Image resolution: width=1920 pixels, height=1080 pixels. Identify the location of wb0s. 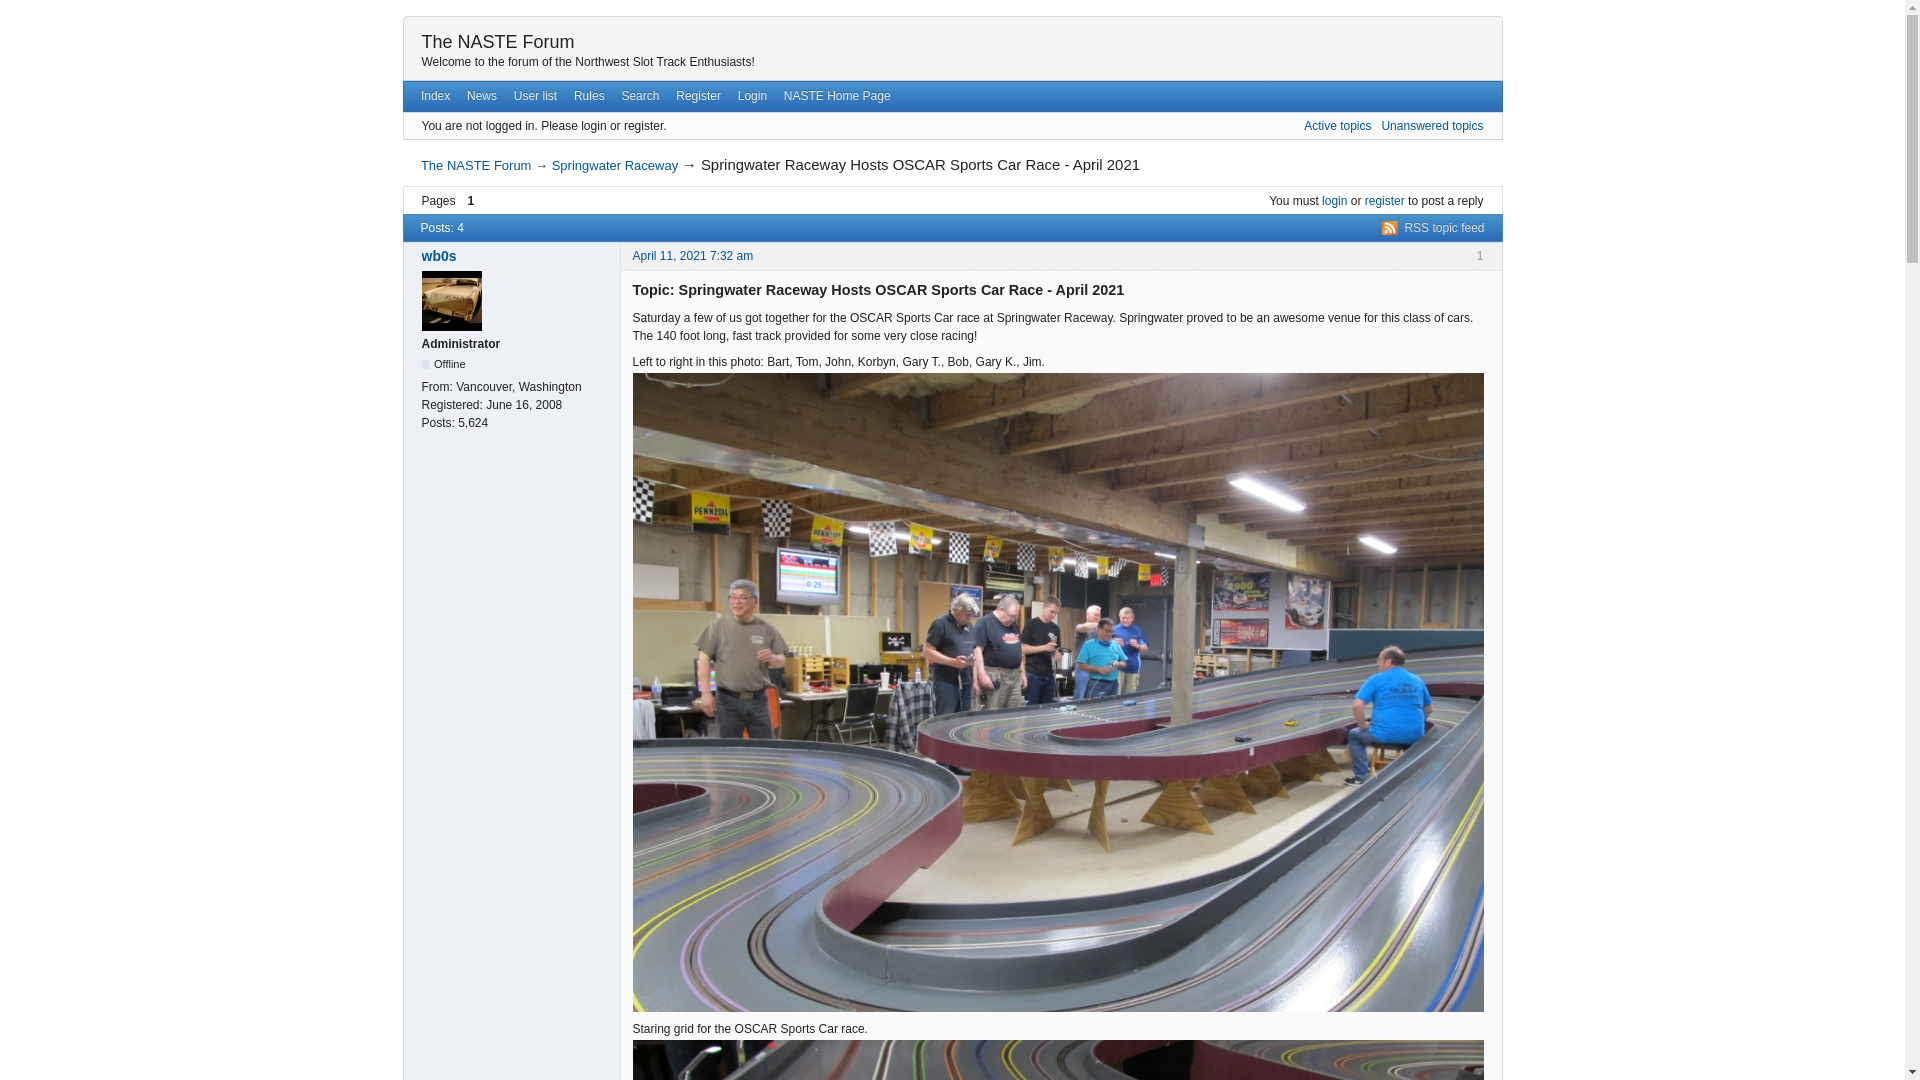
(515, 256).